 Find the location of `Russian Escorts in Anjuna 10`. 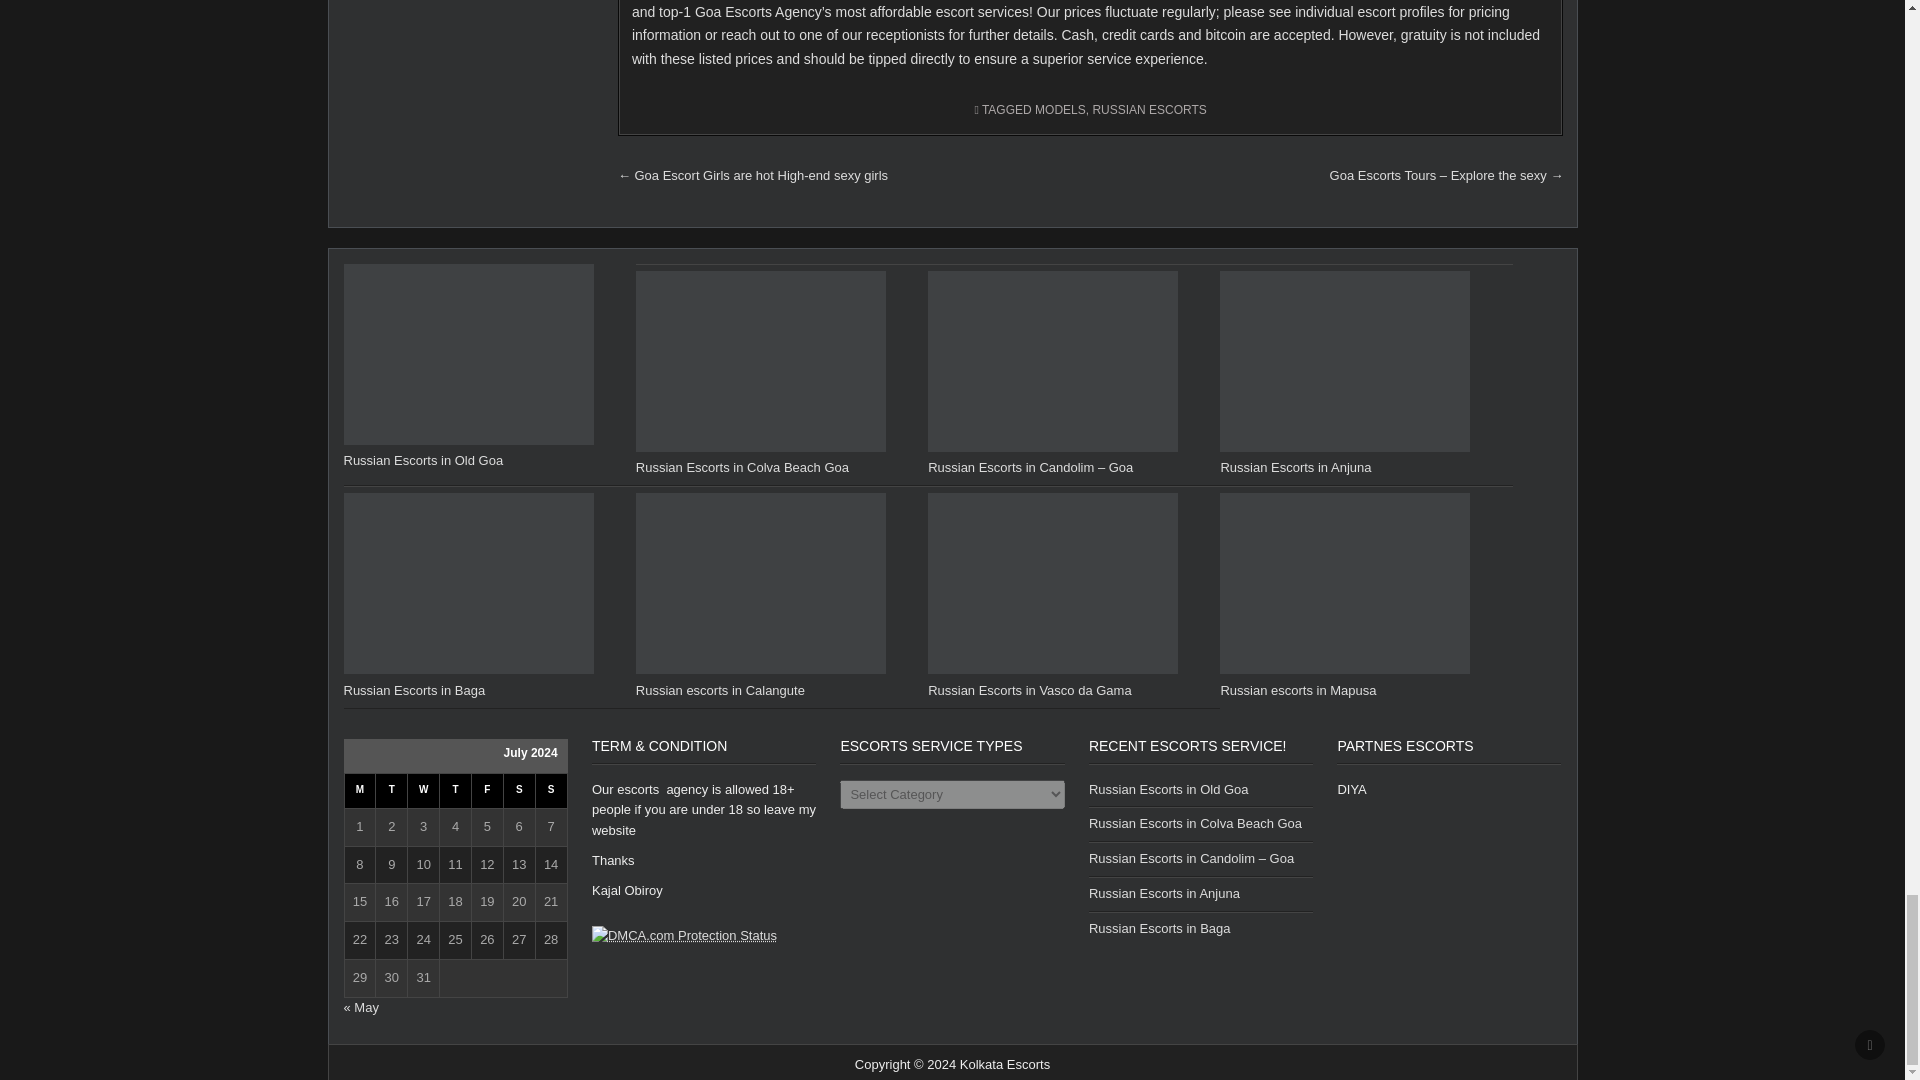

Russian Escorts in Anjuna 10 is located at coordinates (1344, 362).